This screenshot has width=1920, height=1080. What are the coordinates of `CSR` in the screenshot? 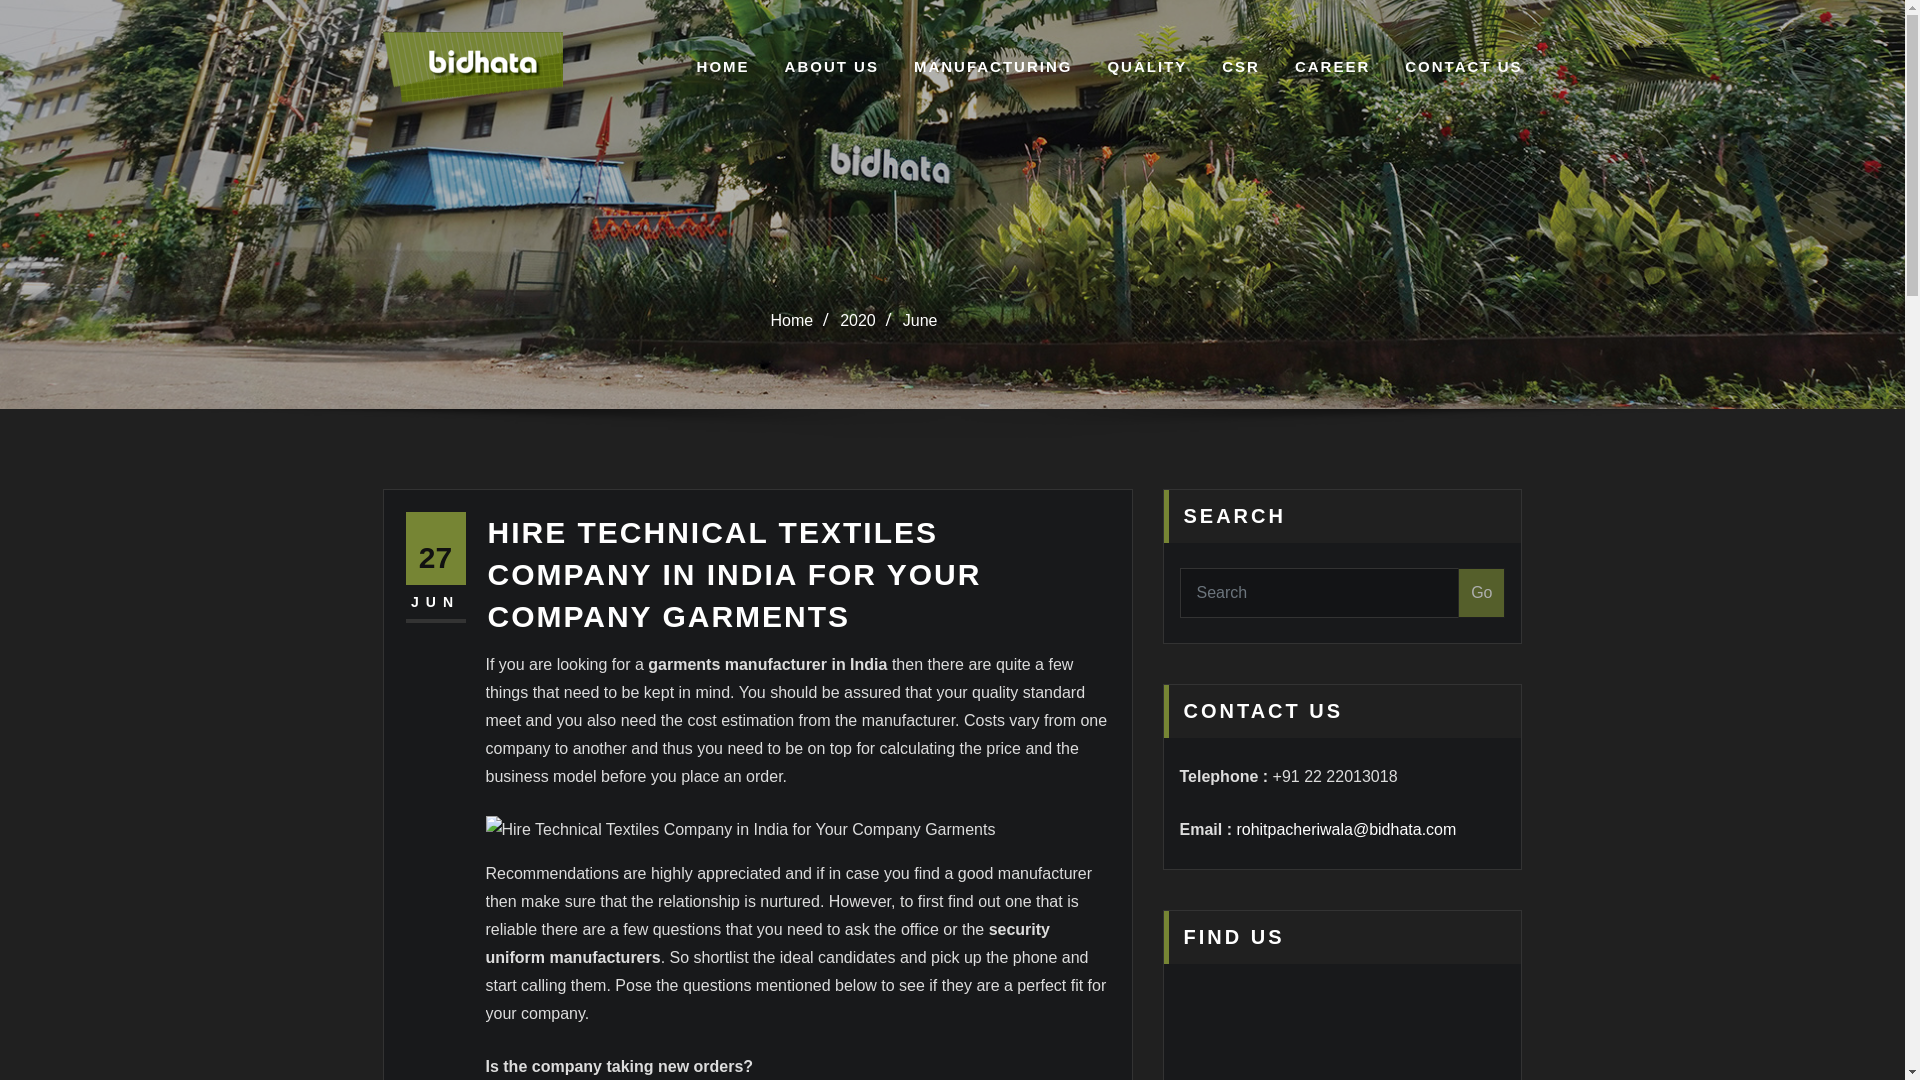 It's located at (1240, 66).